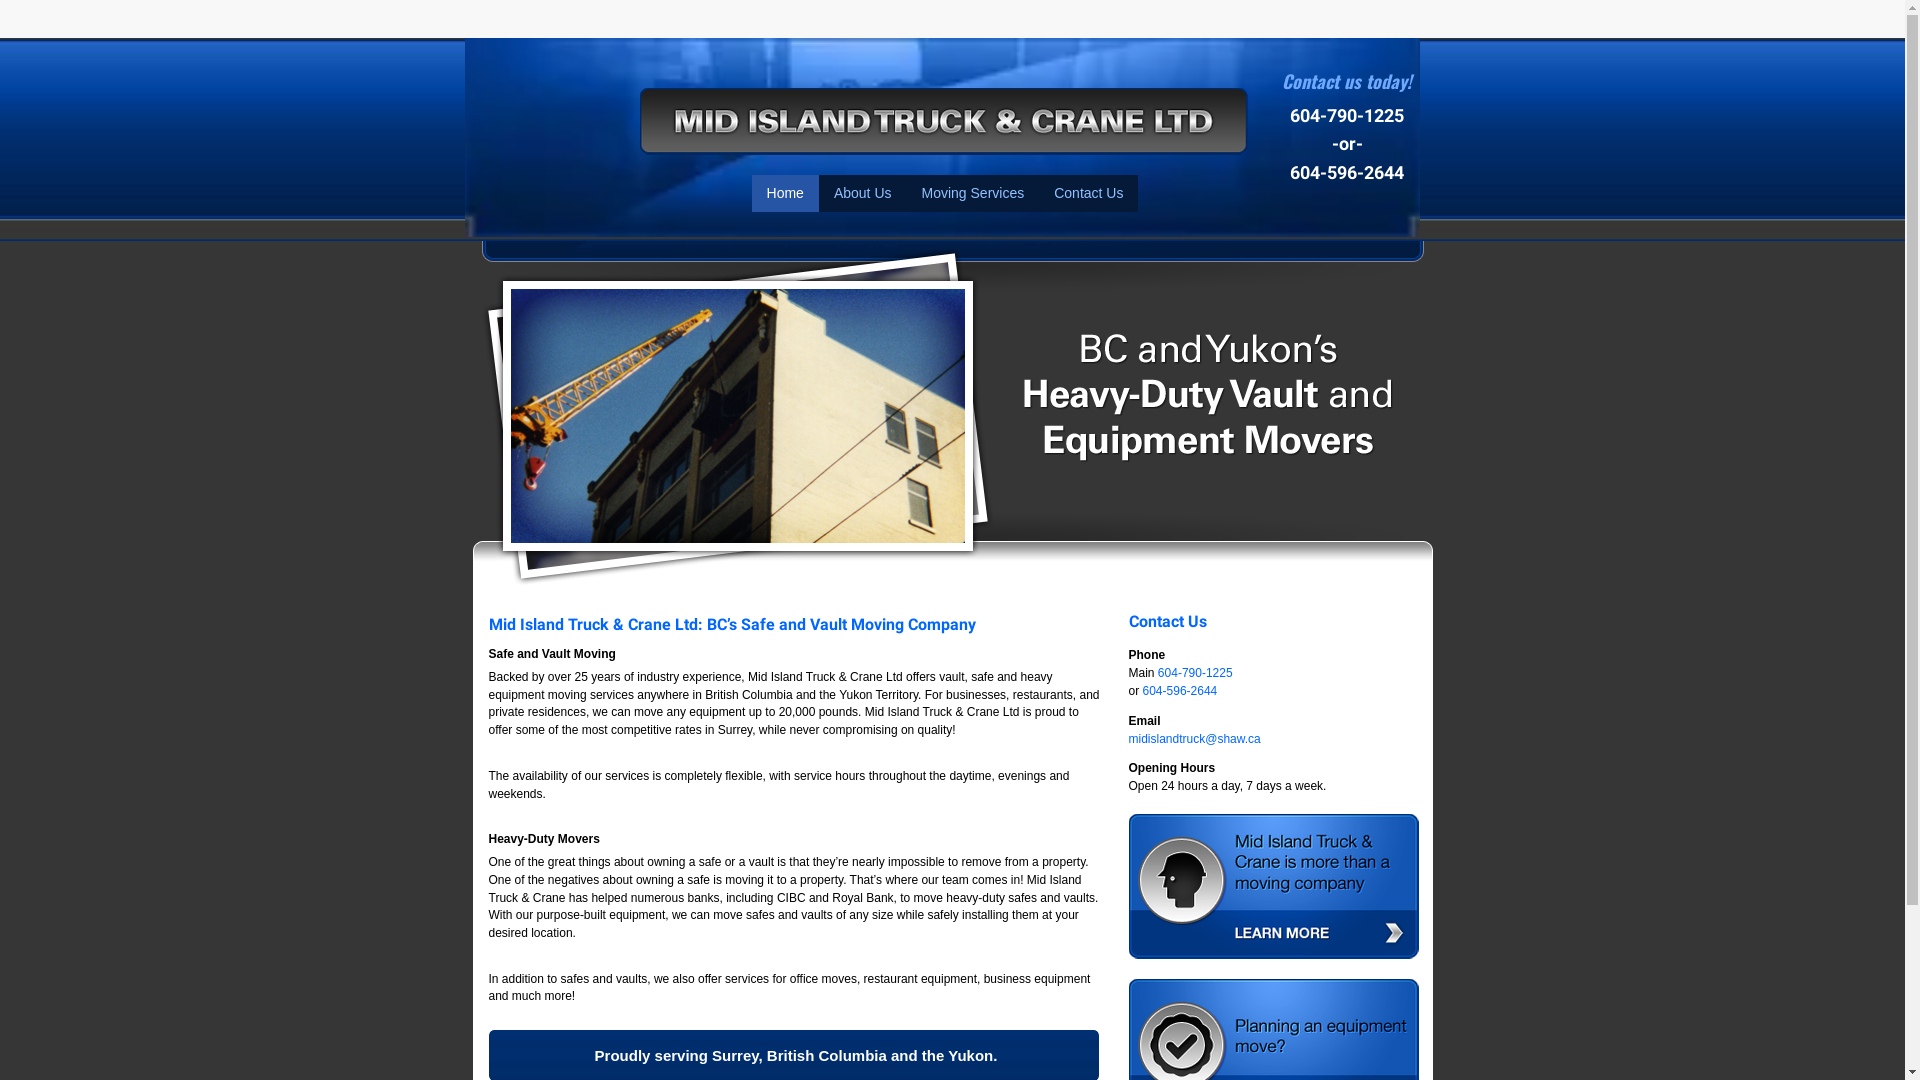 This screenshot has height=1080, width=1920. I want to click on About Us, so click(863, 194).